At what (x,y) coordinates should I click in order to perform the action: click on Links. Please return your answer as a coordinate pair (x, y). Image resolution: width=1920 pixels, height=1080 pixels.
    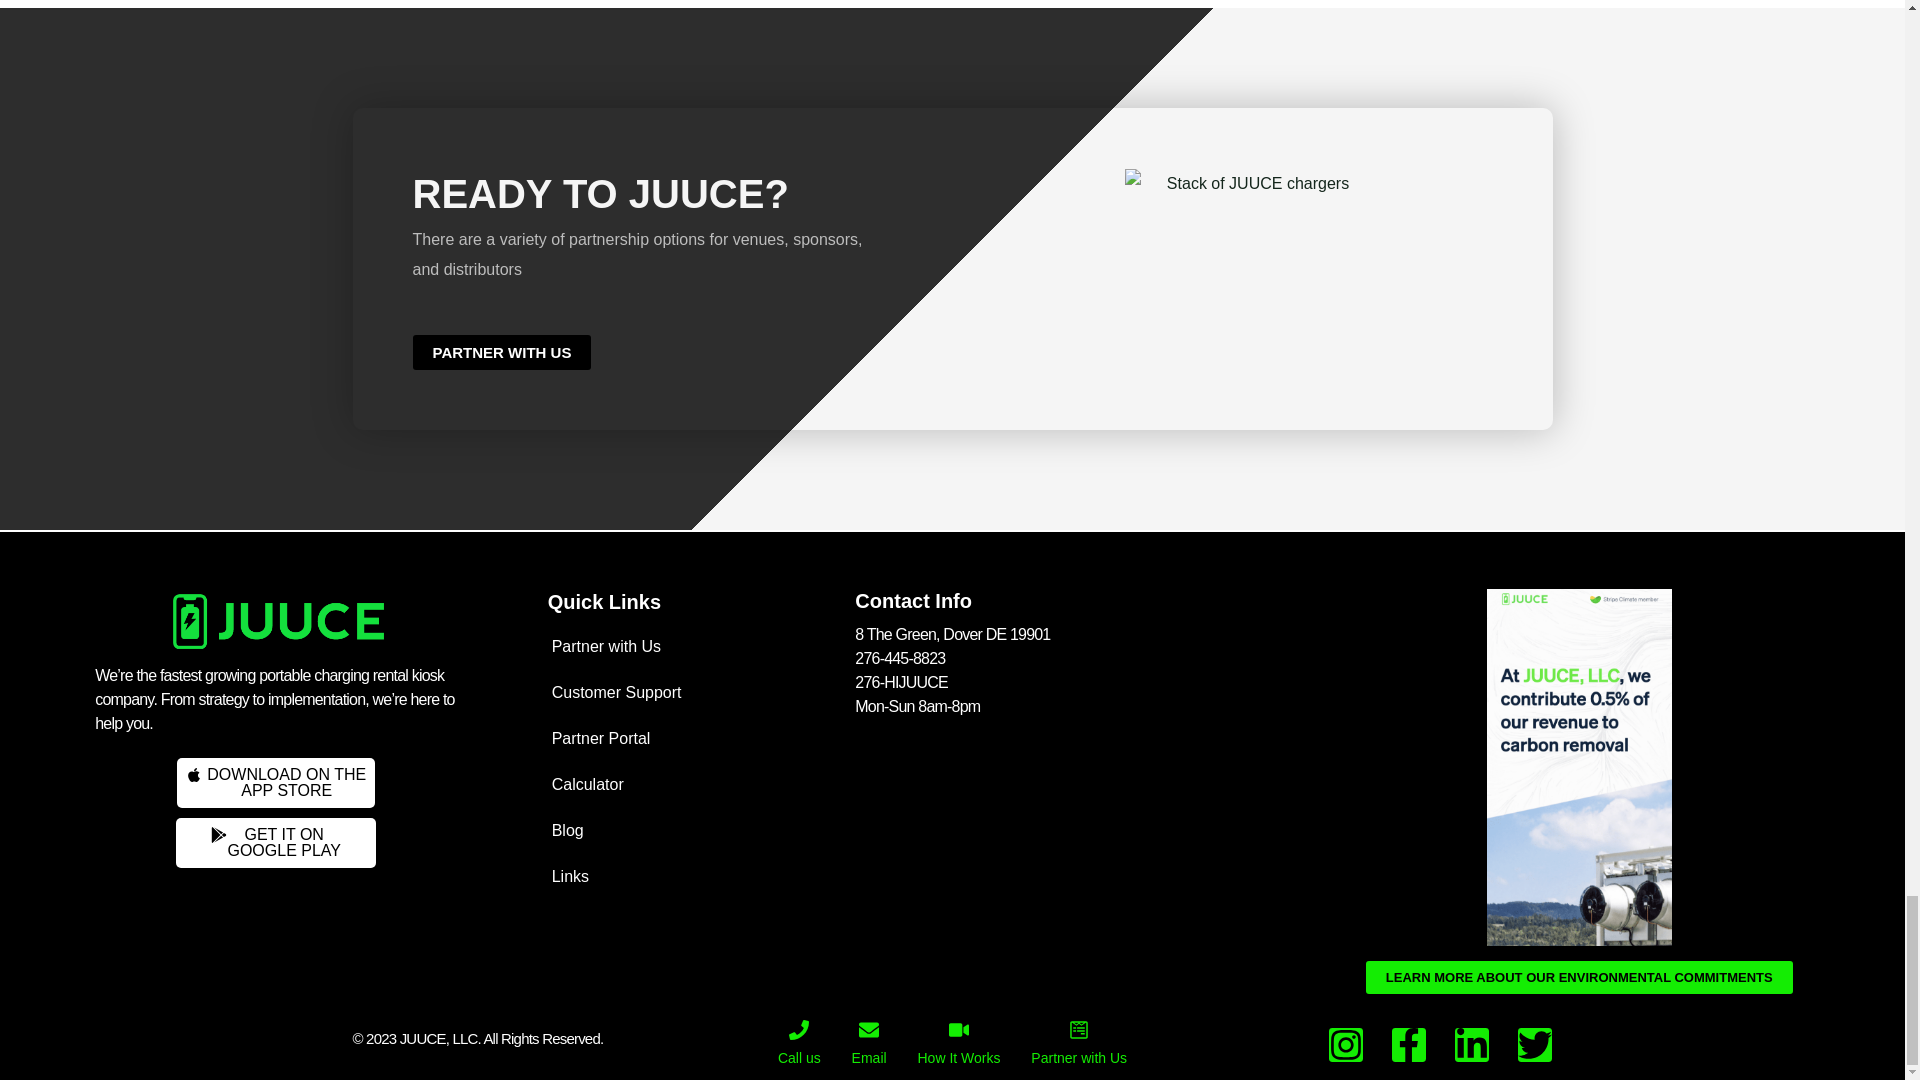
    Looking at the image, I should click on (694, 876).